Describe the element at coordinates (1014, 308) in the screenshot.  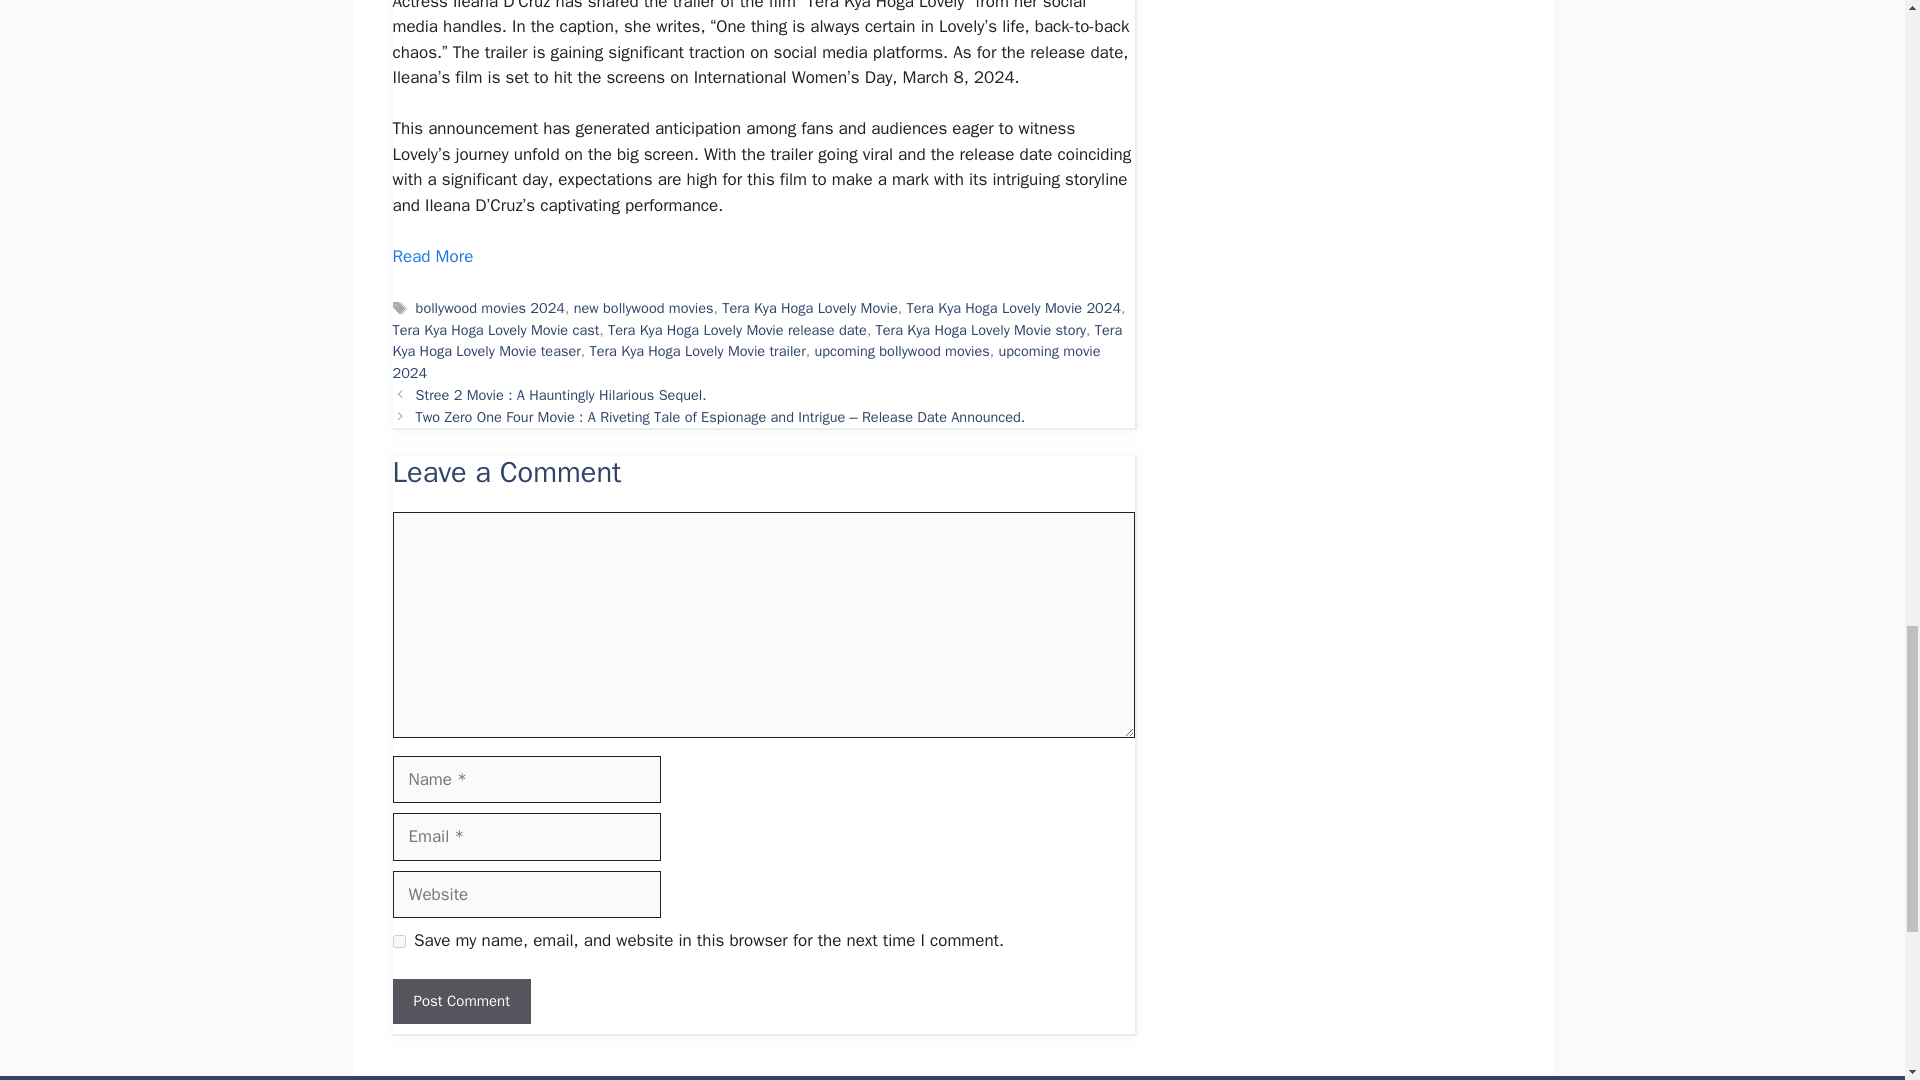
I see `Tera Kya Hoga Lovely Movie 2024` at that location.